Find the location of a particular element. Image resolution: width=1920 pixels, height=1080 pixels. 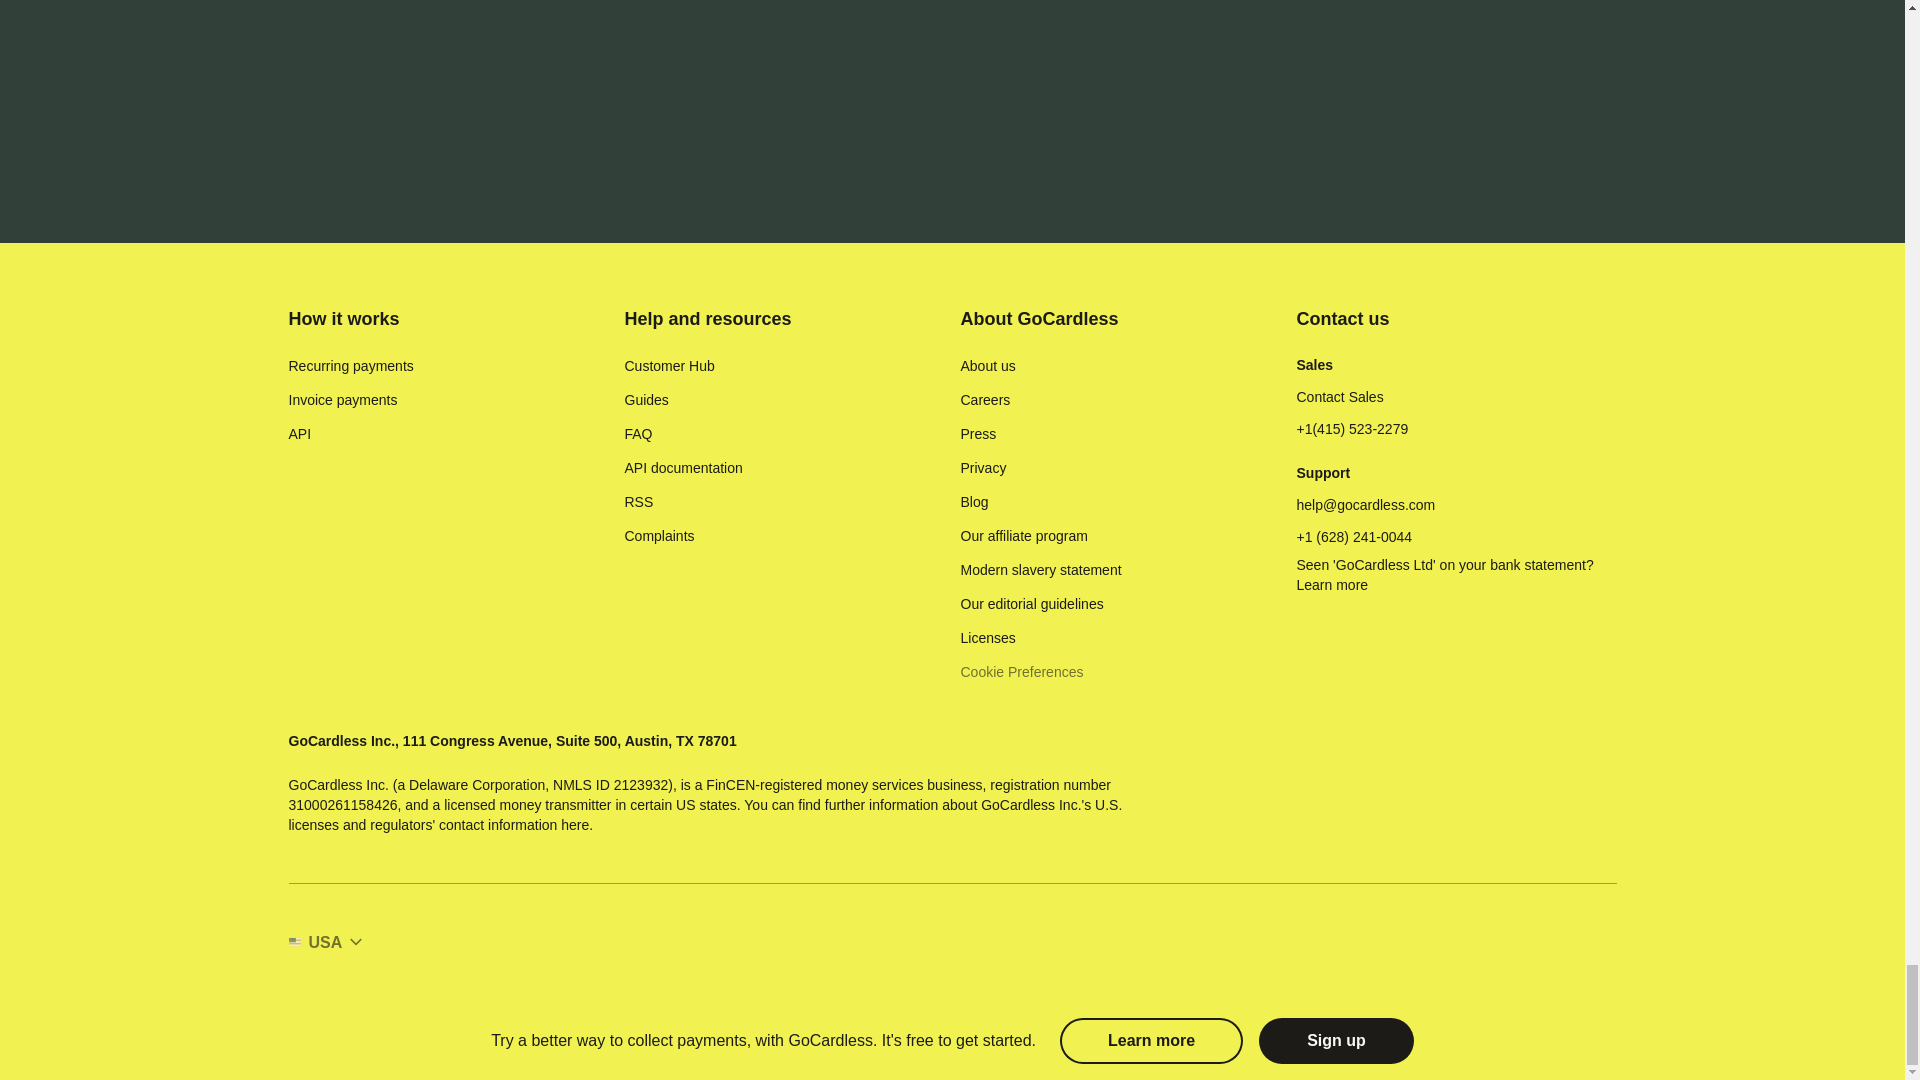

Licenses is located at coordinates (988, 638).